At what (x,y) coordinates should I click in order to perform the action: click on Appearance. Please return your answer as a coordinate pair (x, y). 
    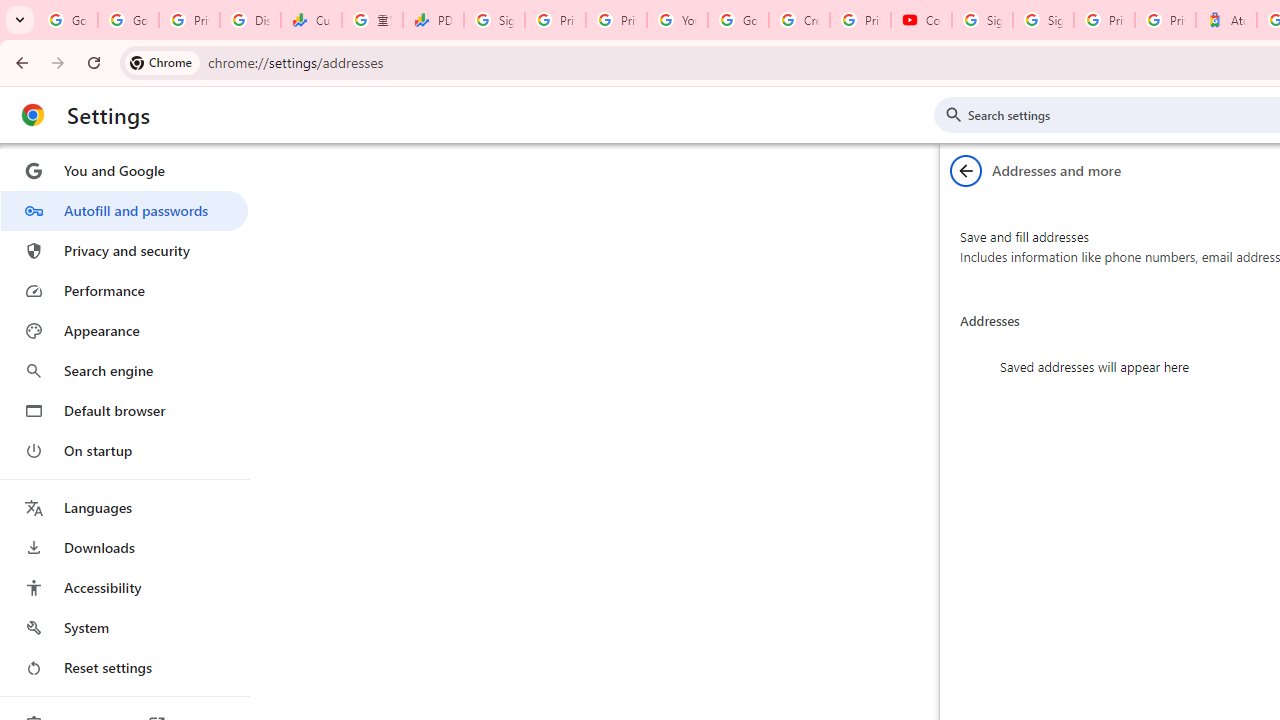
    Looking at the image, I should click on (124, 331).